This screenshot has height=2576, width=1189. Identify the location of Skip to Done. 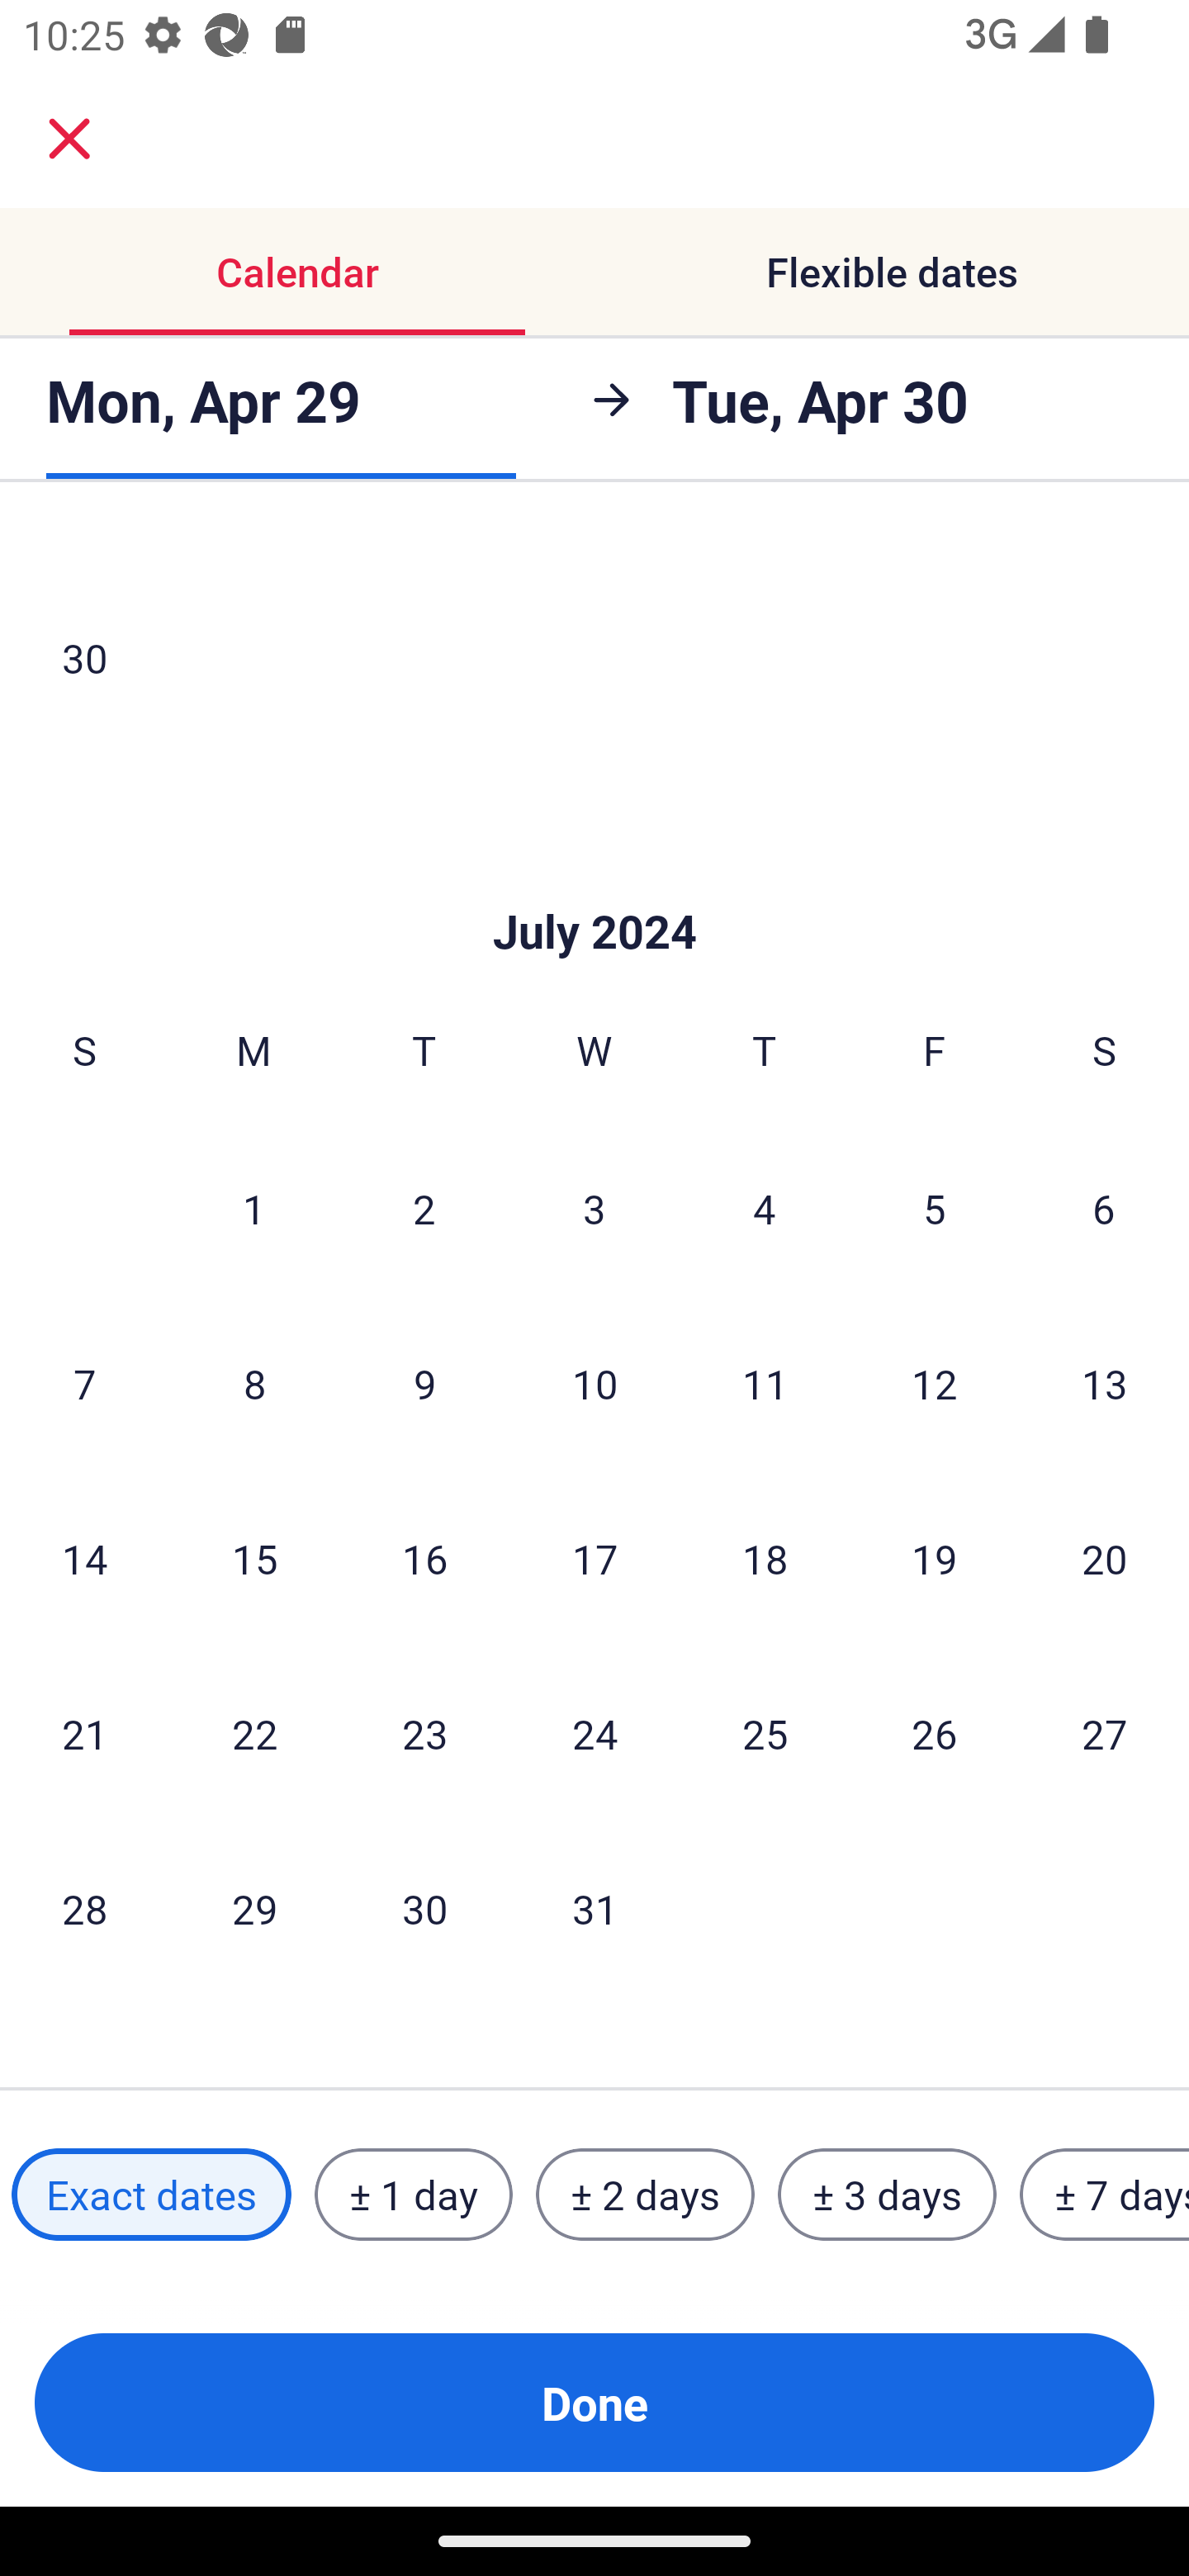
(594, 883).